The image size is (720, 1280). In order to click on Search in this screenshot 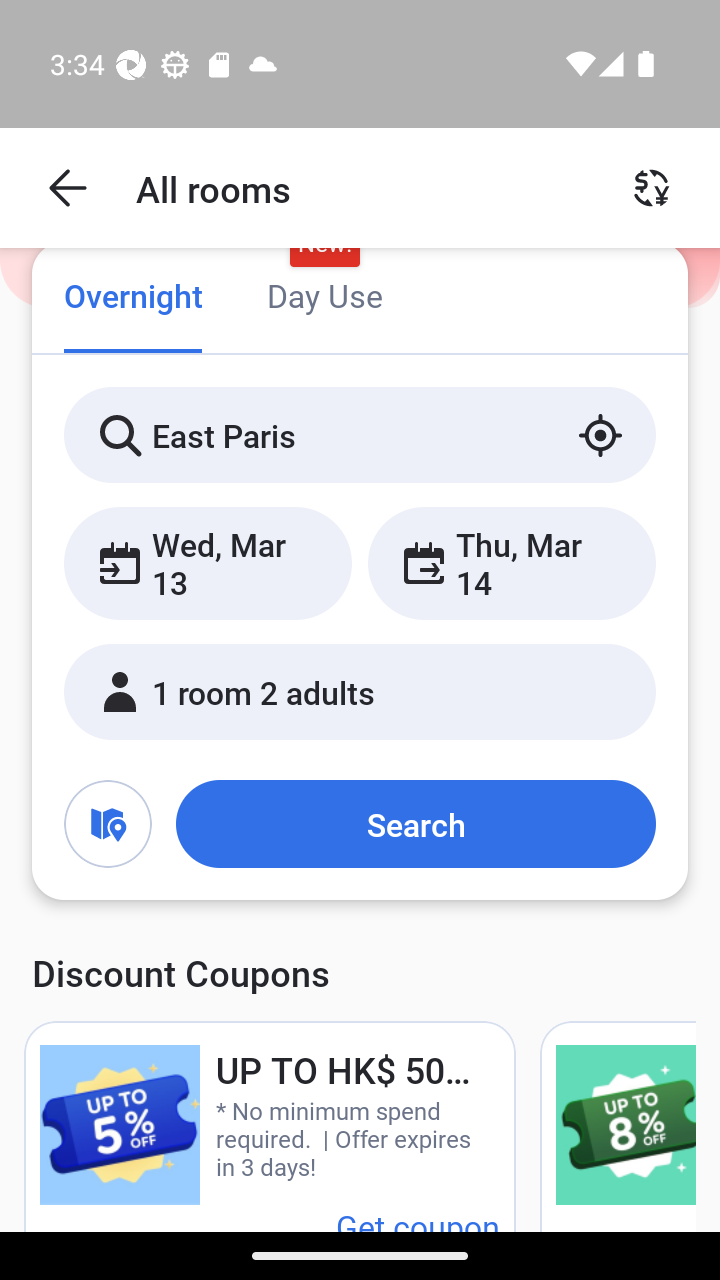, I will do `click(415, 823)`.